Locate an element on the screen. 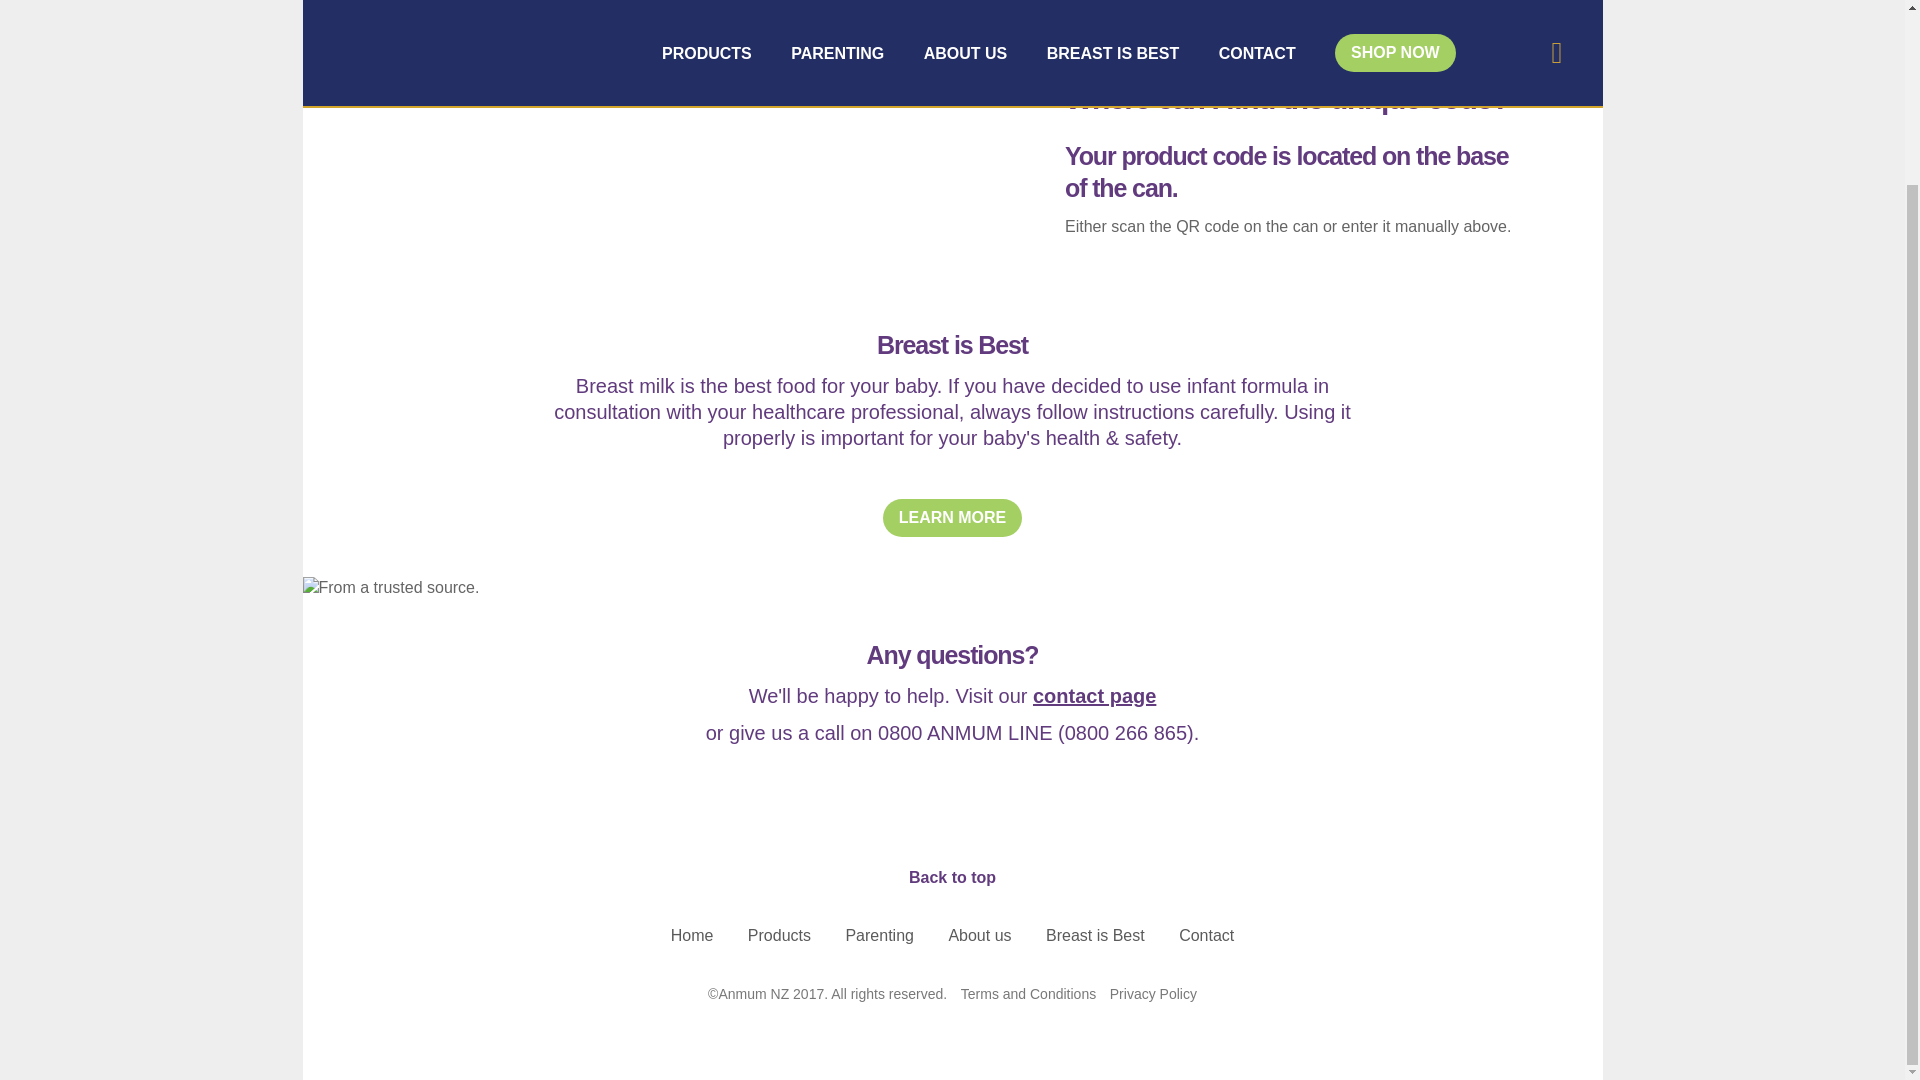 Image resolution: width=1920 pixels, height=1080 pixels. contact page is located at coordinates (1094, 696).